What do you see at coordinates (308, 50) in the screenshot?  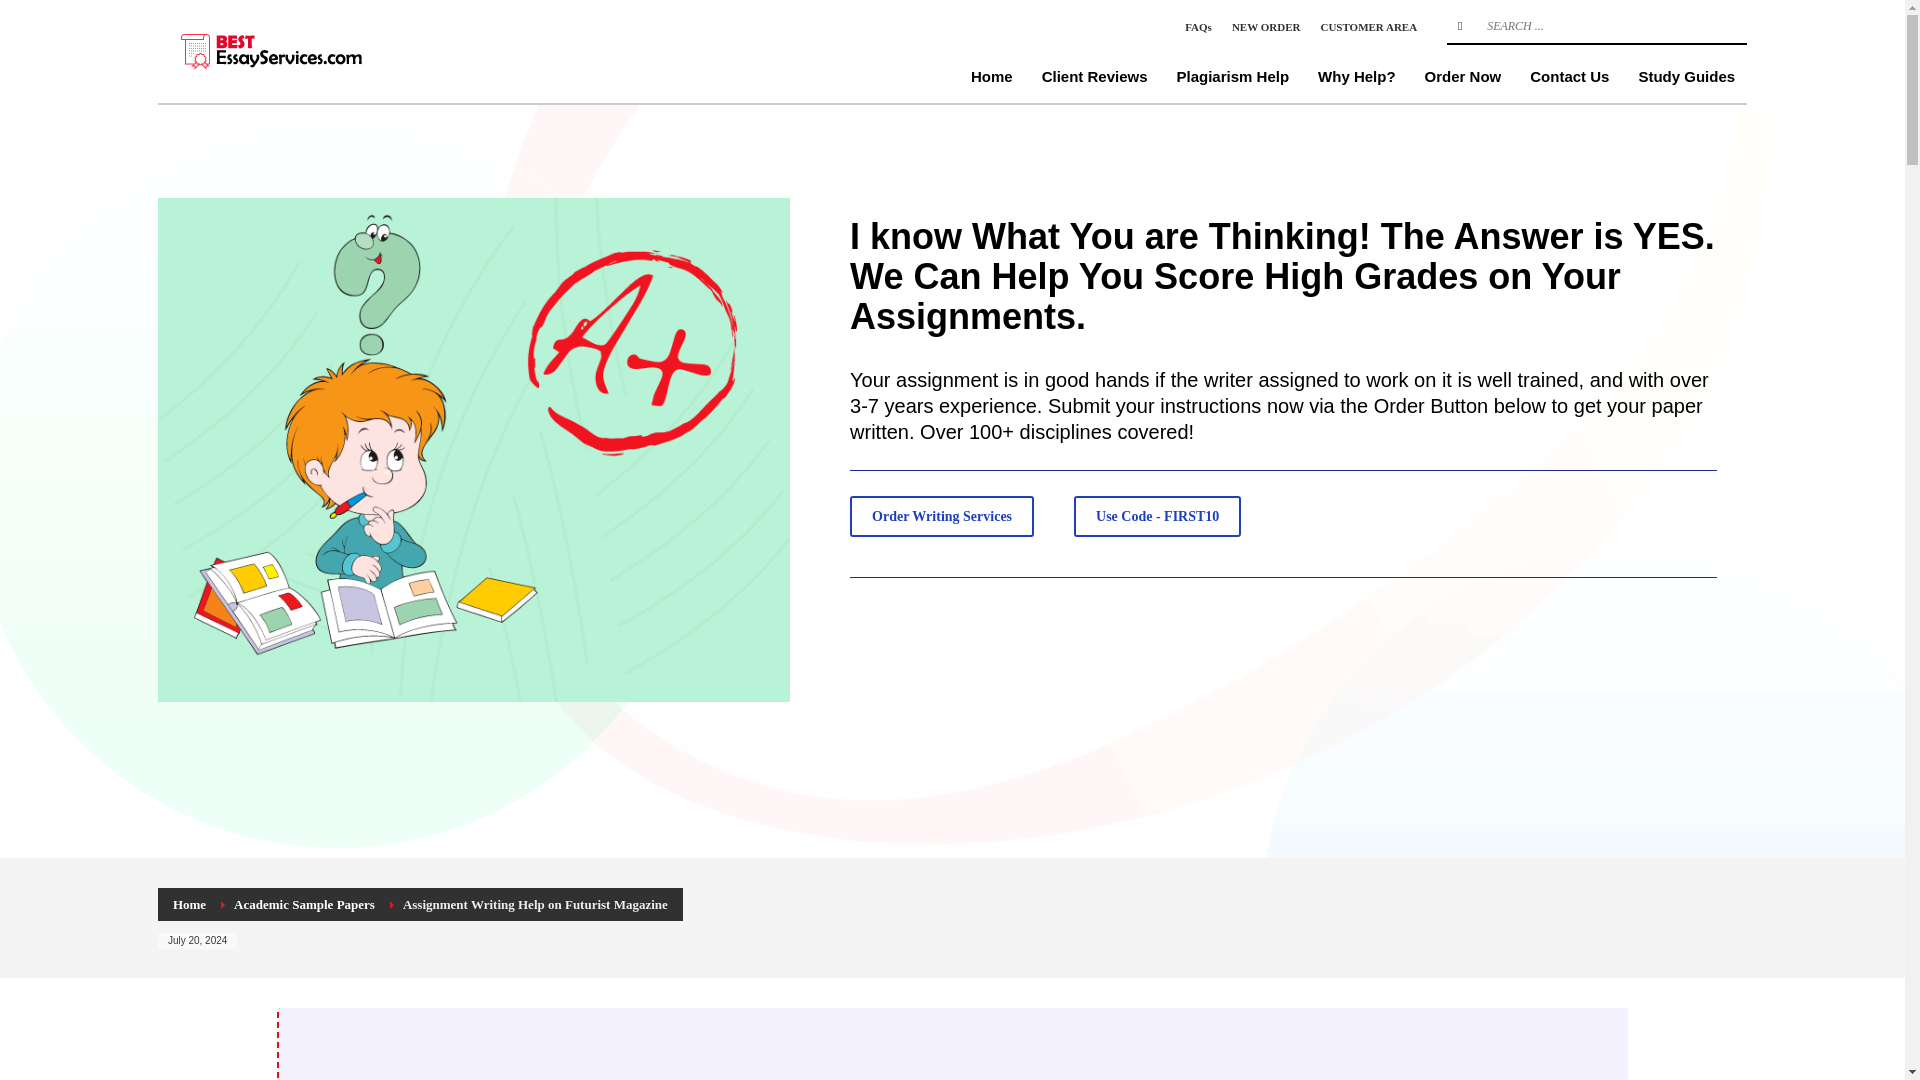 I see `Homework Help` at bounding box center [308, 50].